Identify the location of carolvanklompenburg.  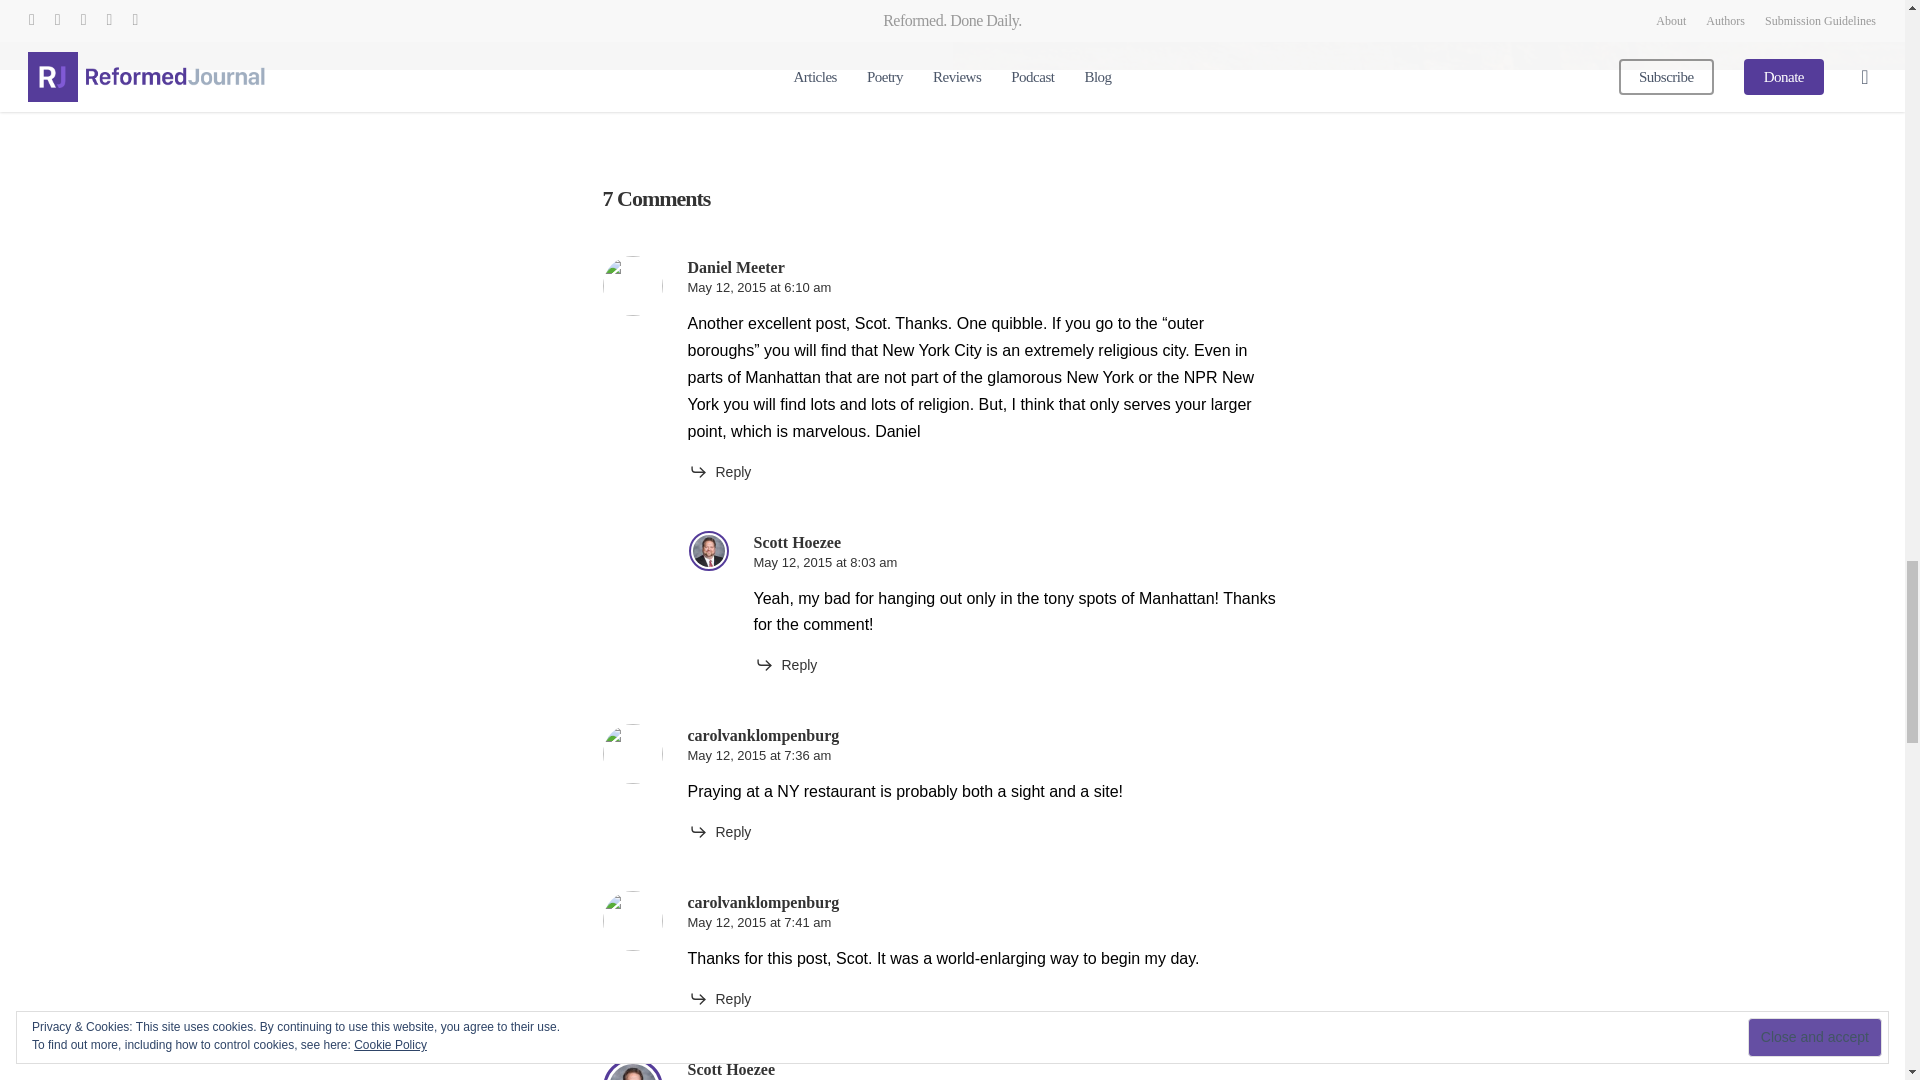
(764, 735).